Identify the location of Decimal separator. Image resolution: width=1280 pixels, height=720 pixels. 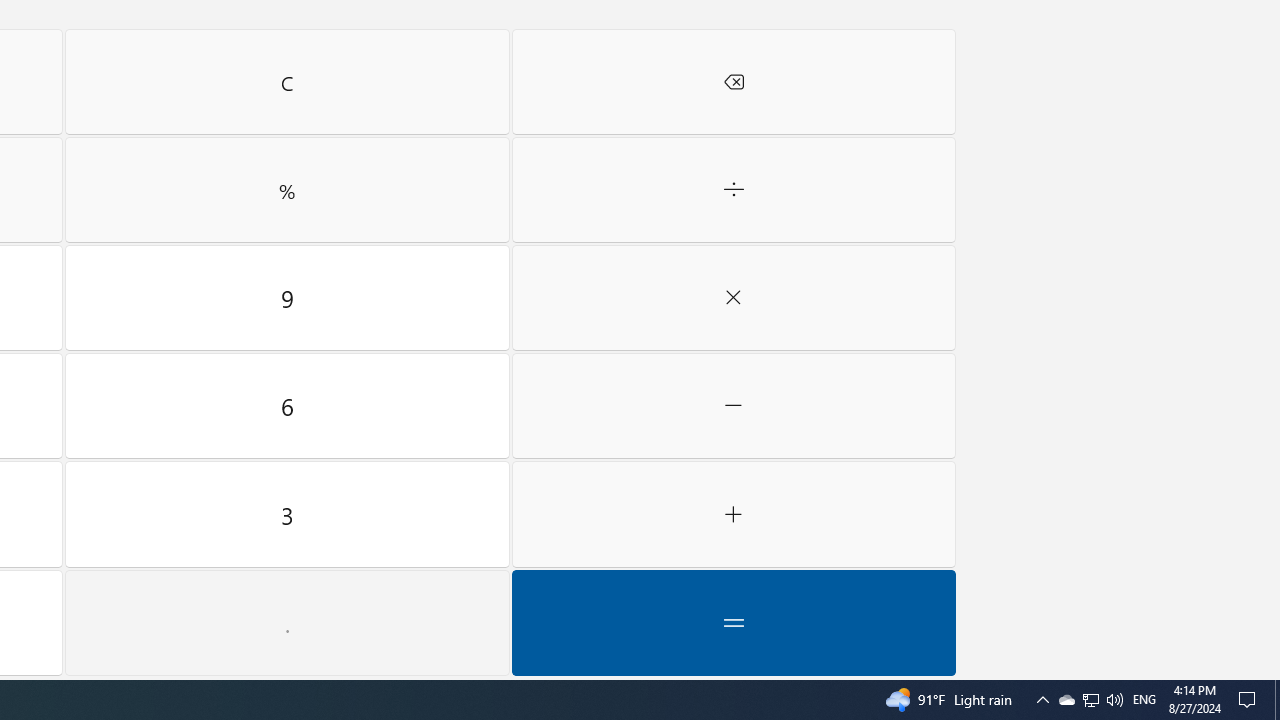
(287, 298).